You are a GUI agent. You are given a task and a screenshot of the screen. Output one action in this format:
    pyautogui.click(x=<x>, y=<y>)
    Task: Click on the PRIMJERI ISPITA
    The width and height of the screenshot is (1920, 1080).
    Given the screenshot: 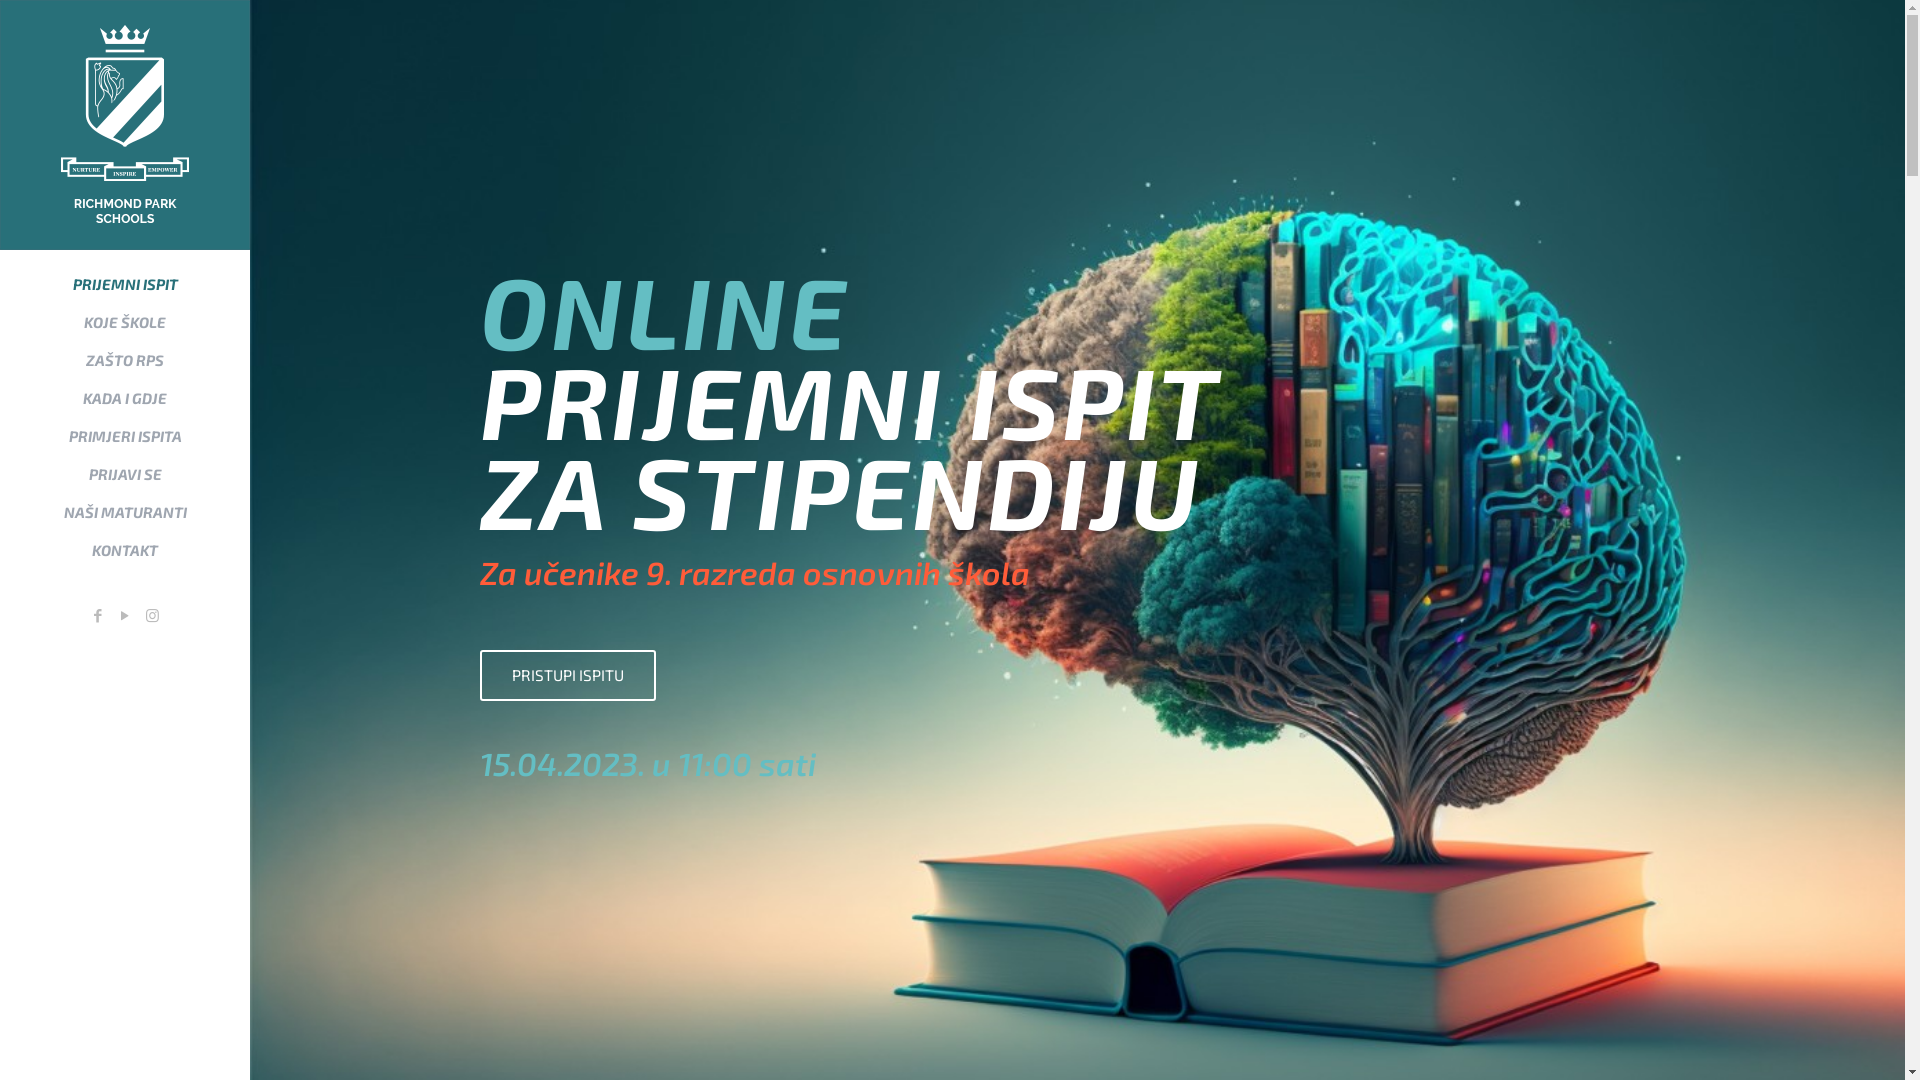 What is the action you would take?
    pyautogui.click(x=125, y=436)
    